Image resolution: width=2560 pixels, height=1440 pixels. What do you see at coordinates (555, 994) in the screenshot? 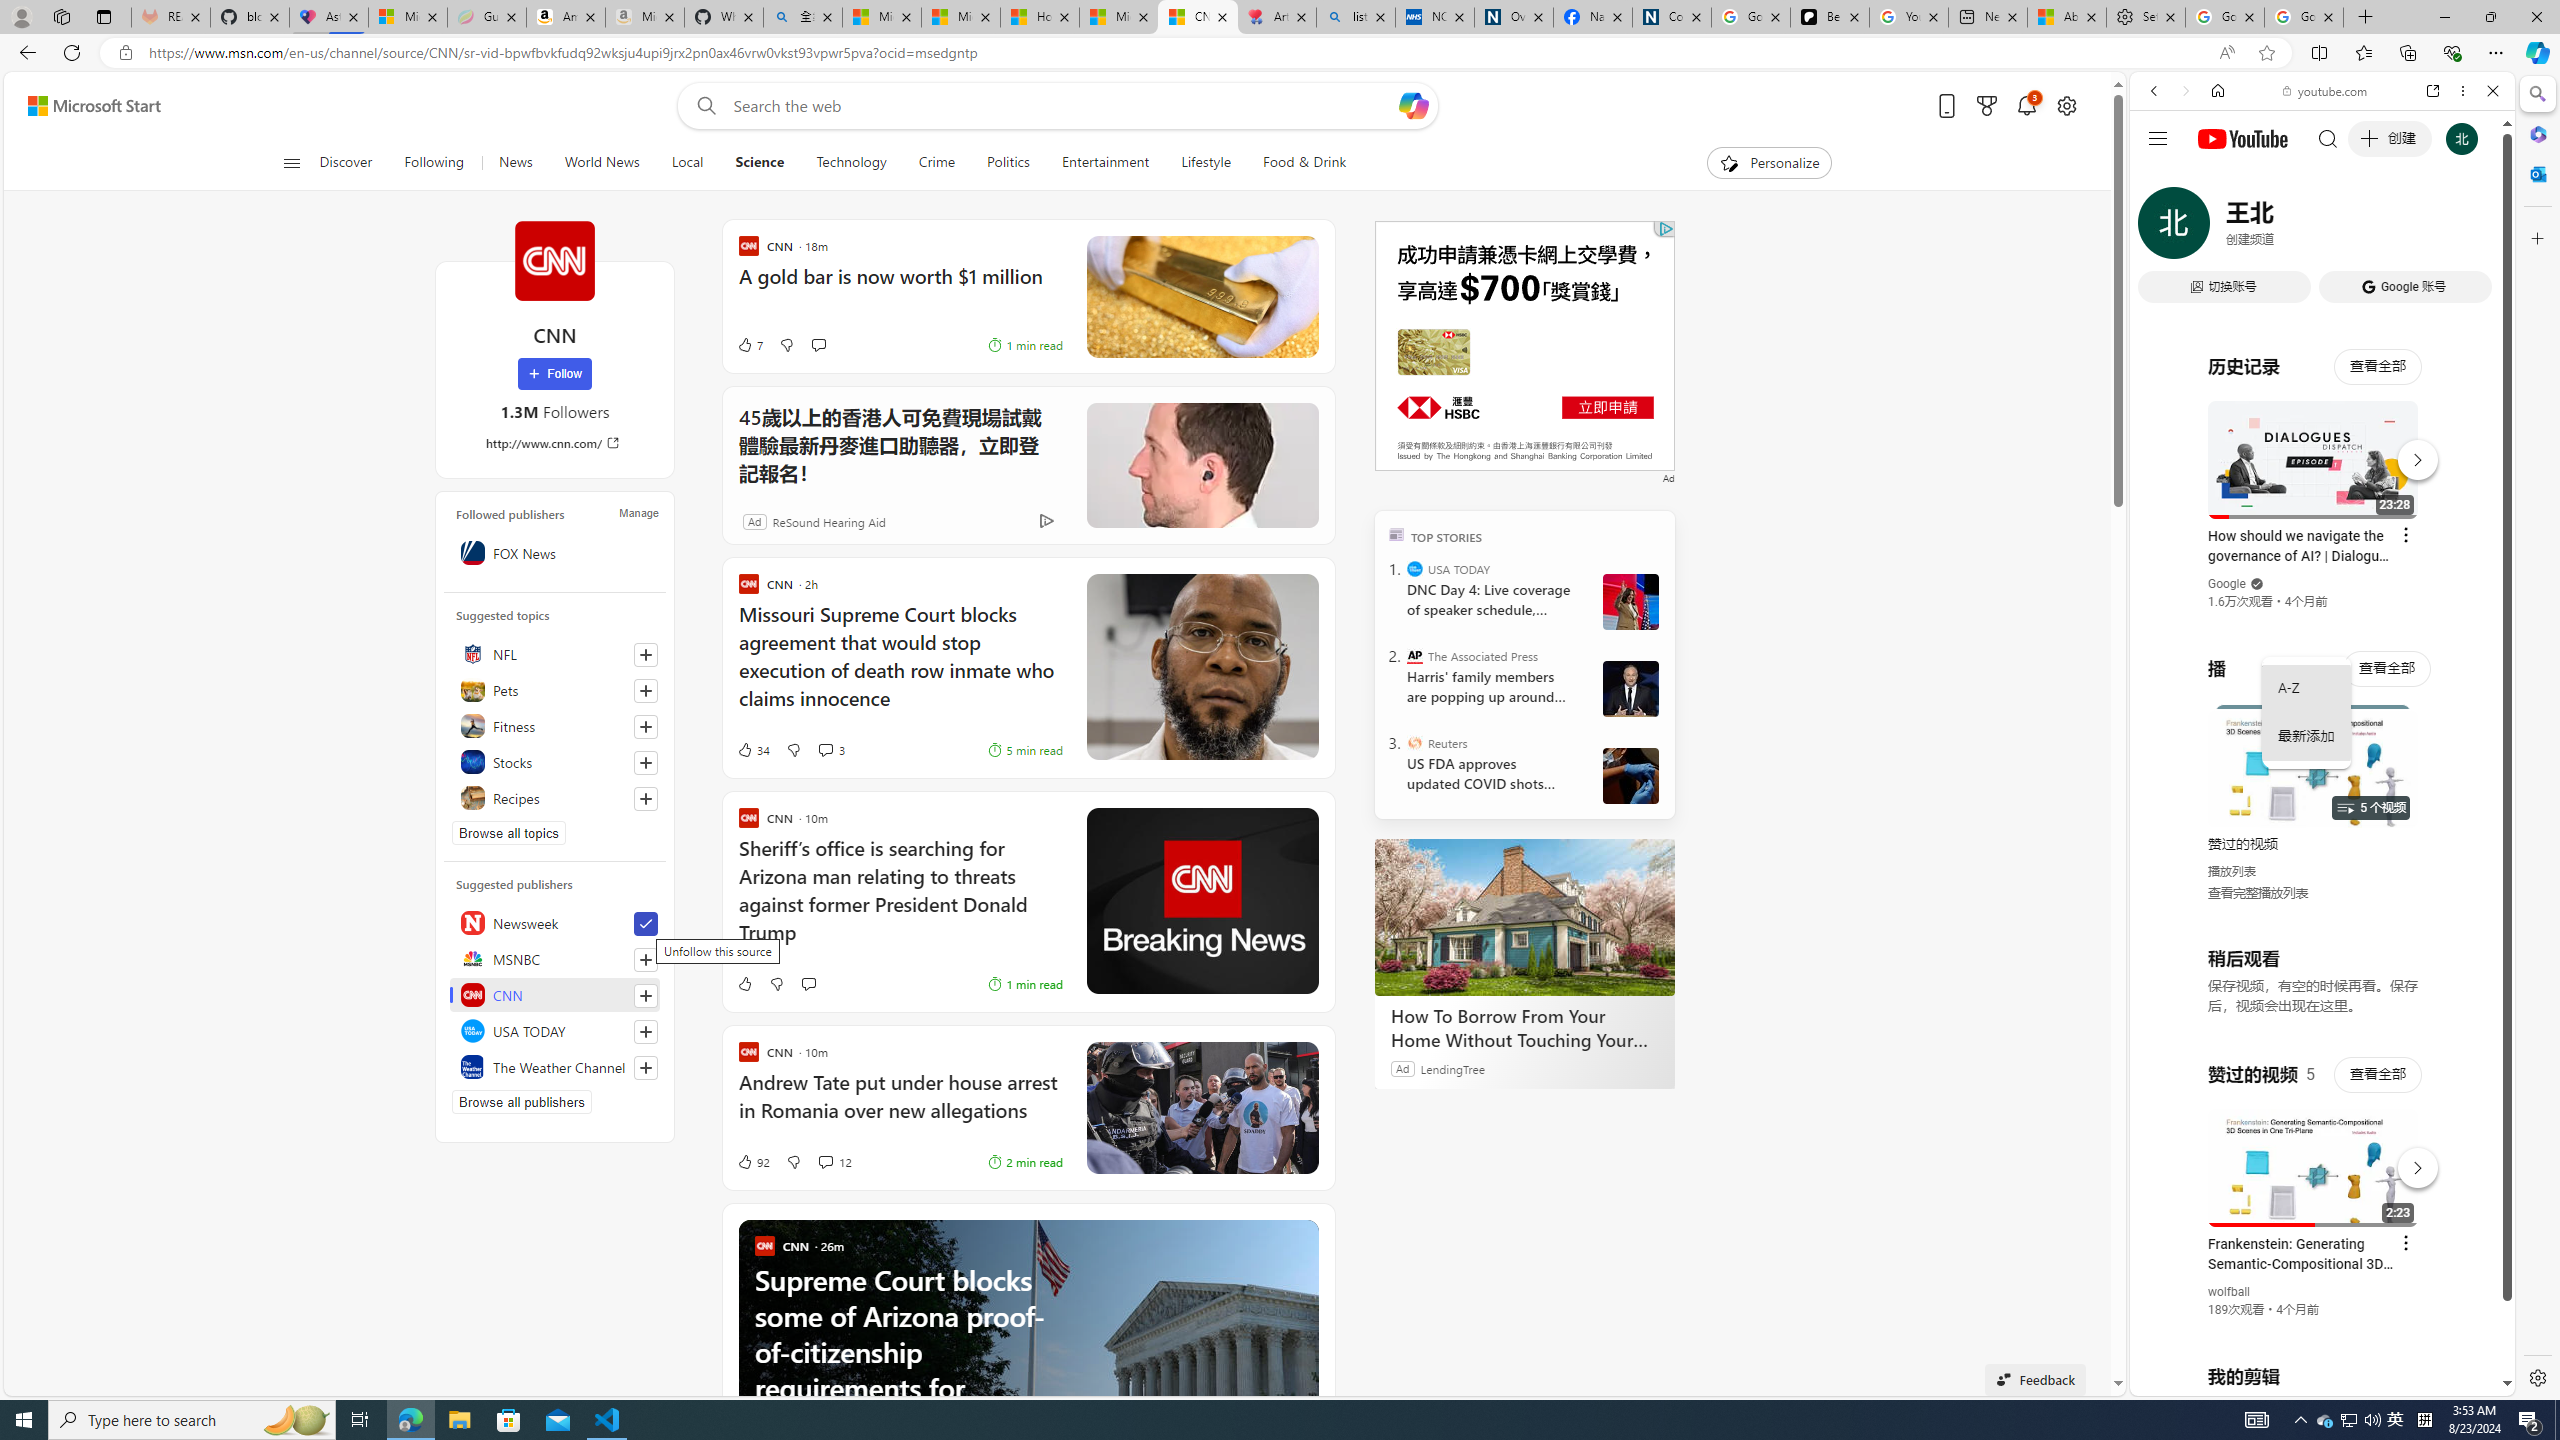
I see `CNN` at bounding box center [555, 994].